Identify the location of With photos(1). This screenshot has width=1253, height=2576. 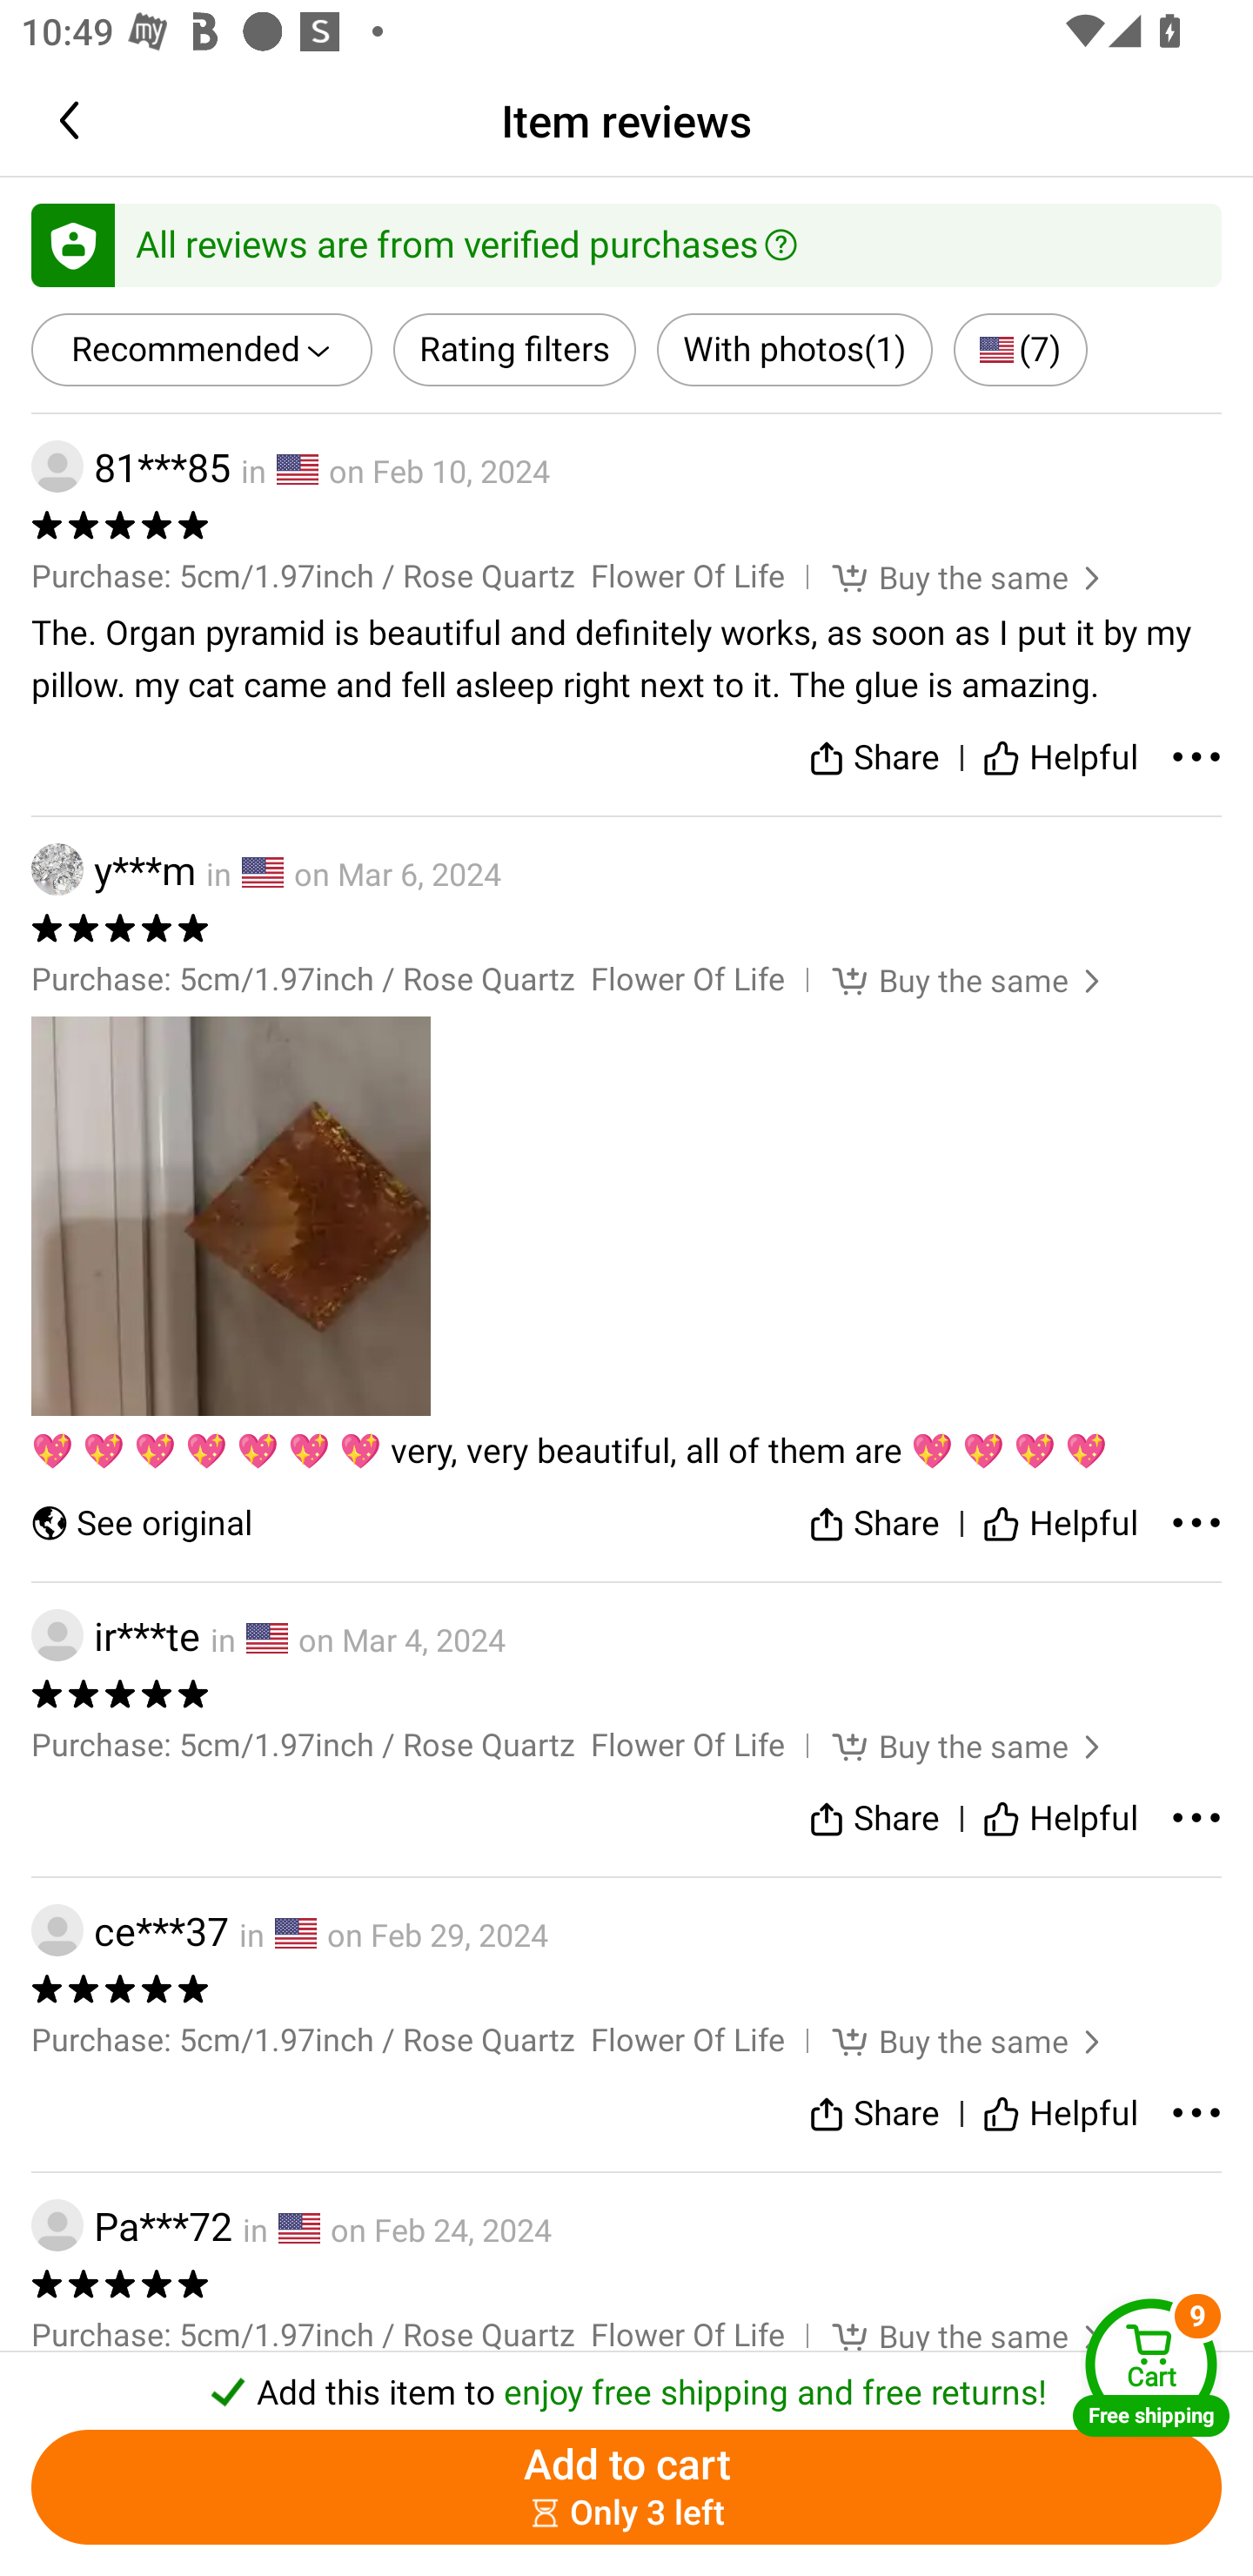
(794, 350).